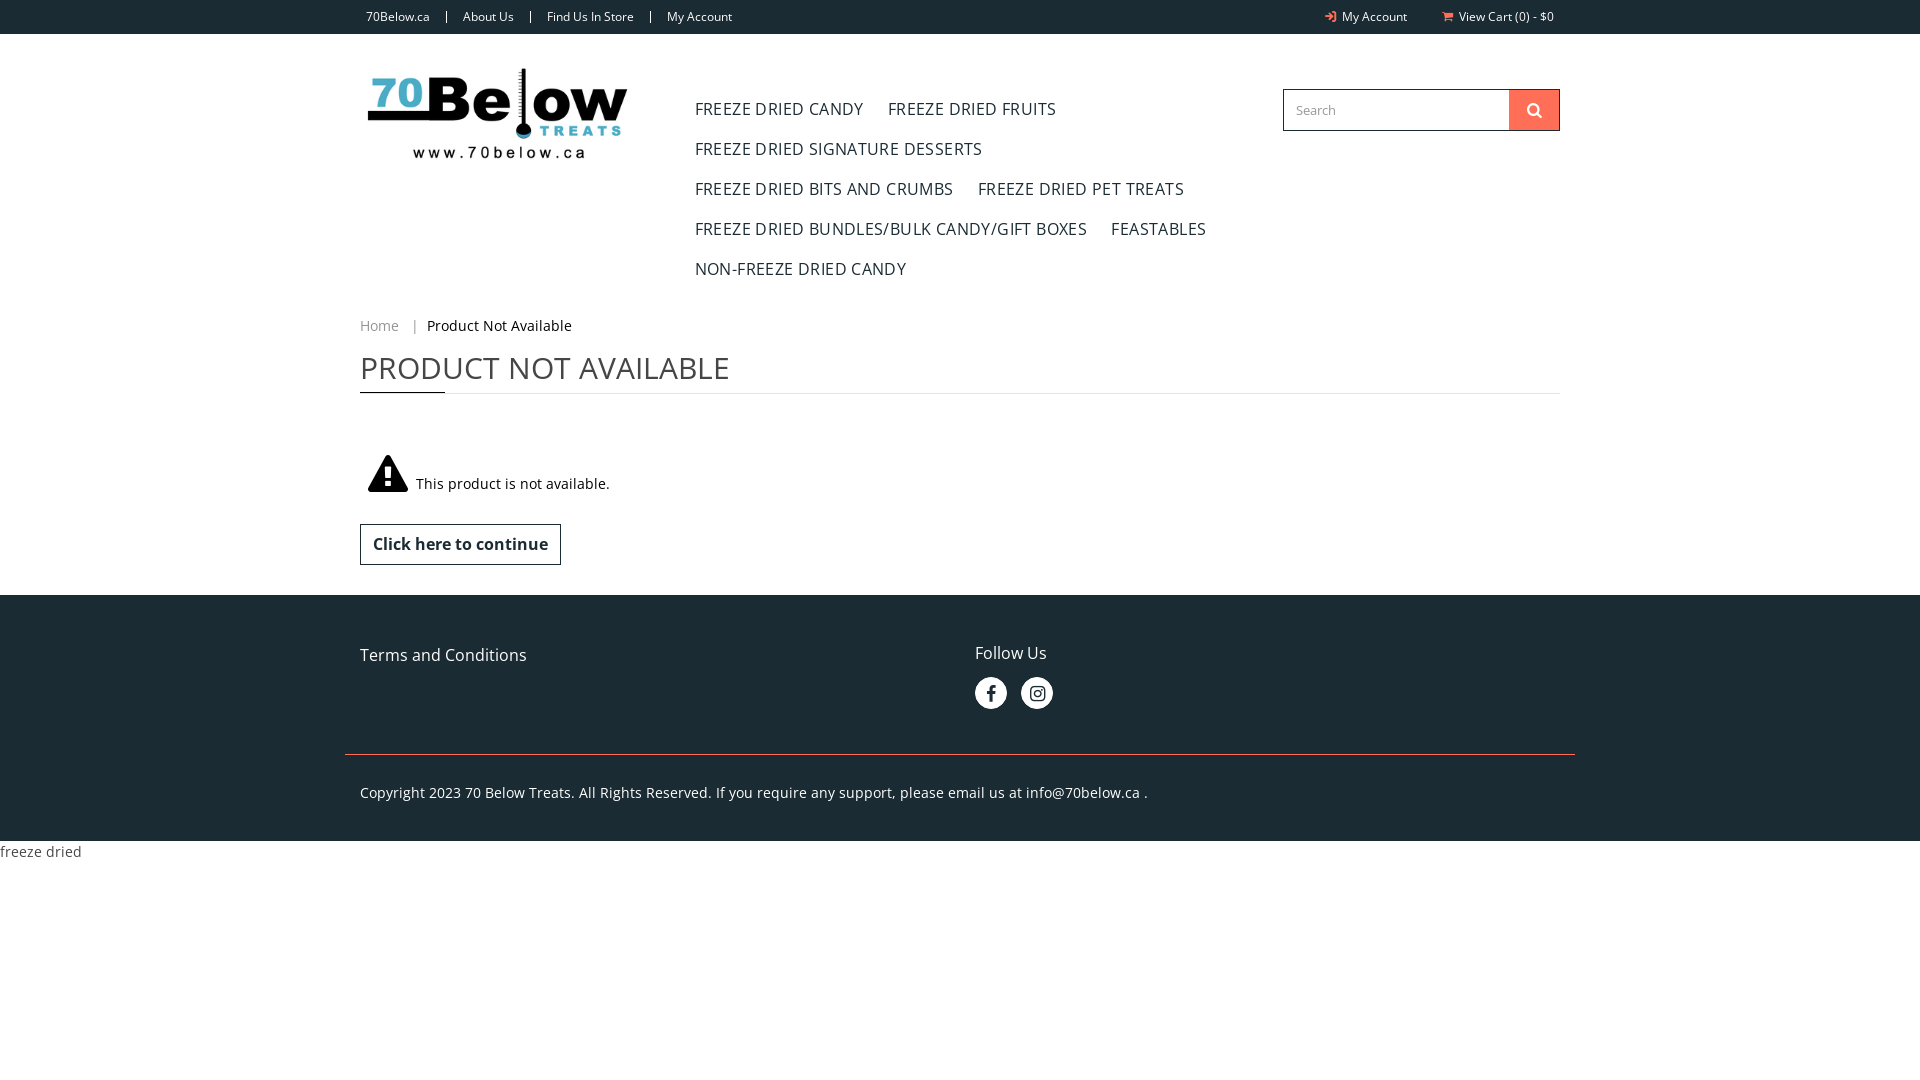 The height and width of the screenshot is (1080, 1920). What do you see at coordinates (1081, 189) in the screenshot?
I see `FREEZE DRIED PET TREATS` at bounding box center [1081, 189].